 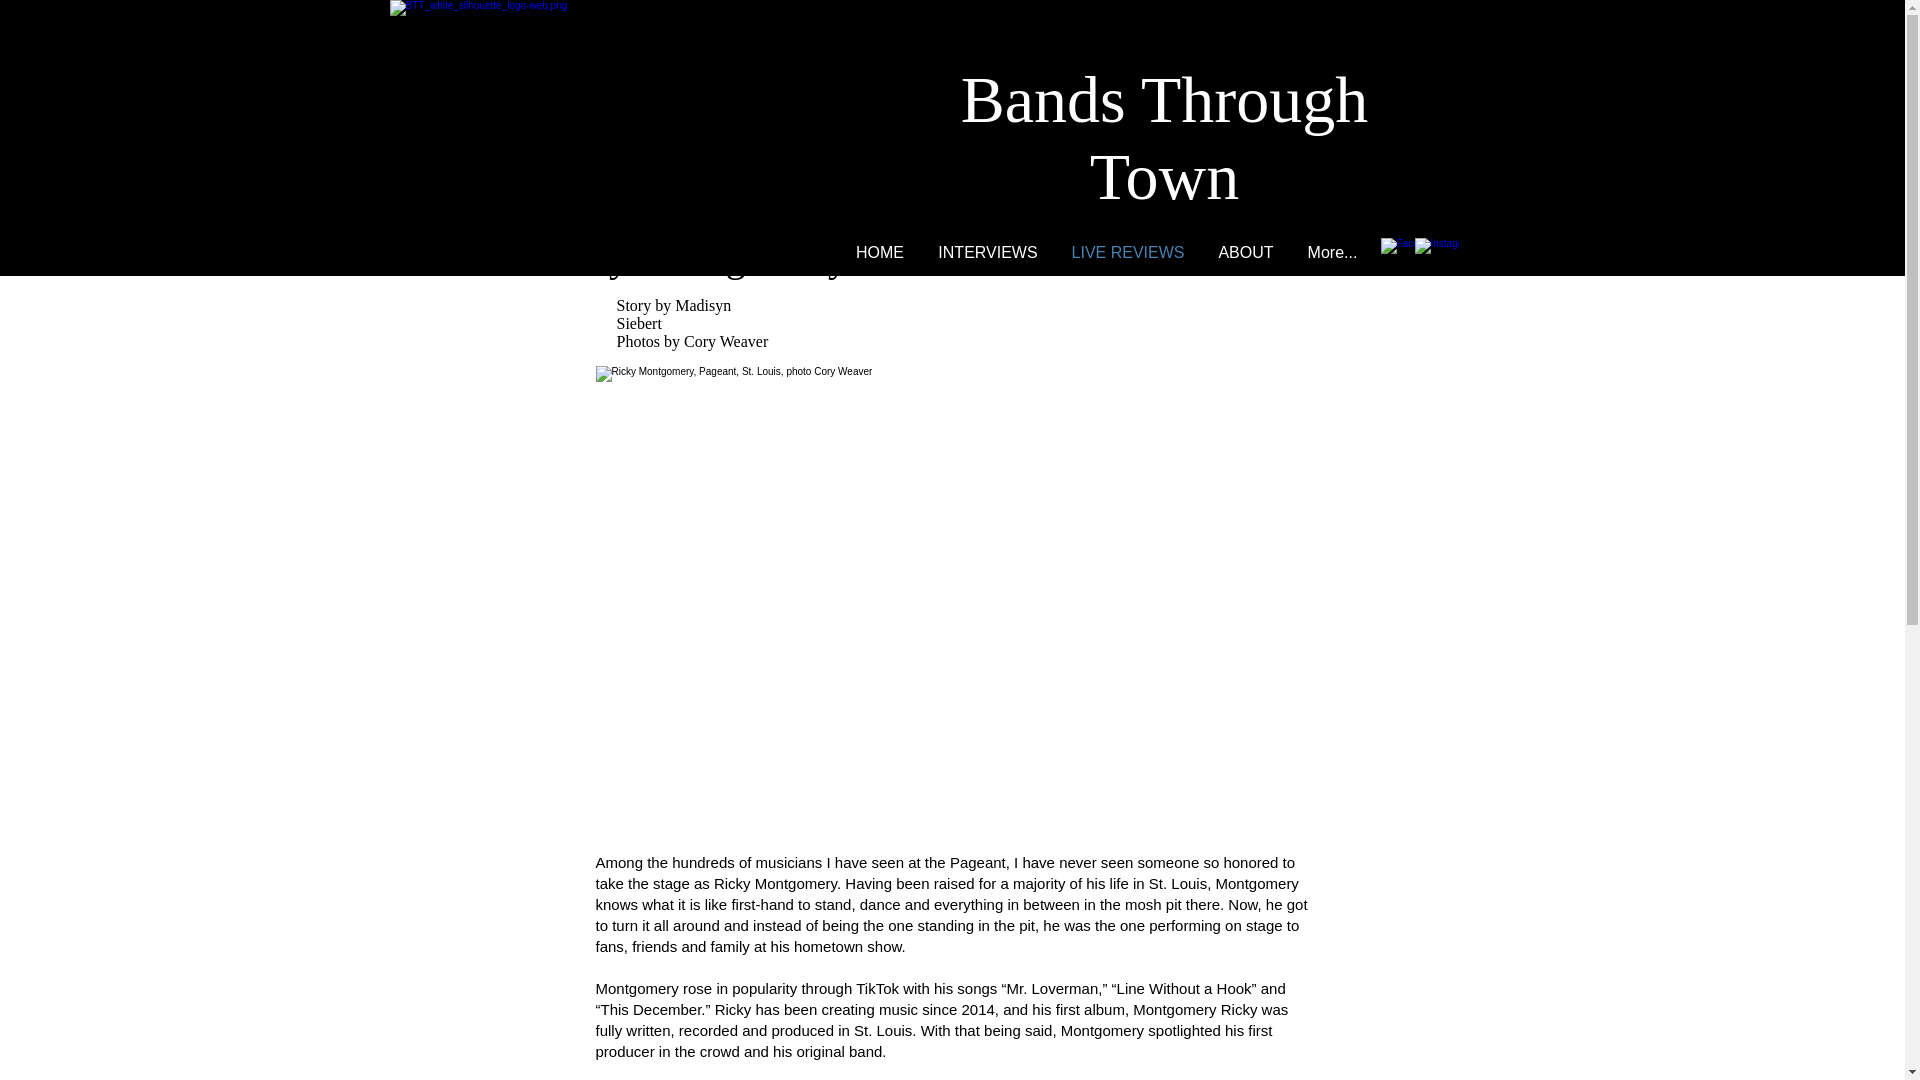 I want to click on HOME, so click(x=879, y=252).